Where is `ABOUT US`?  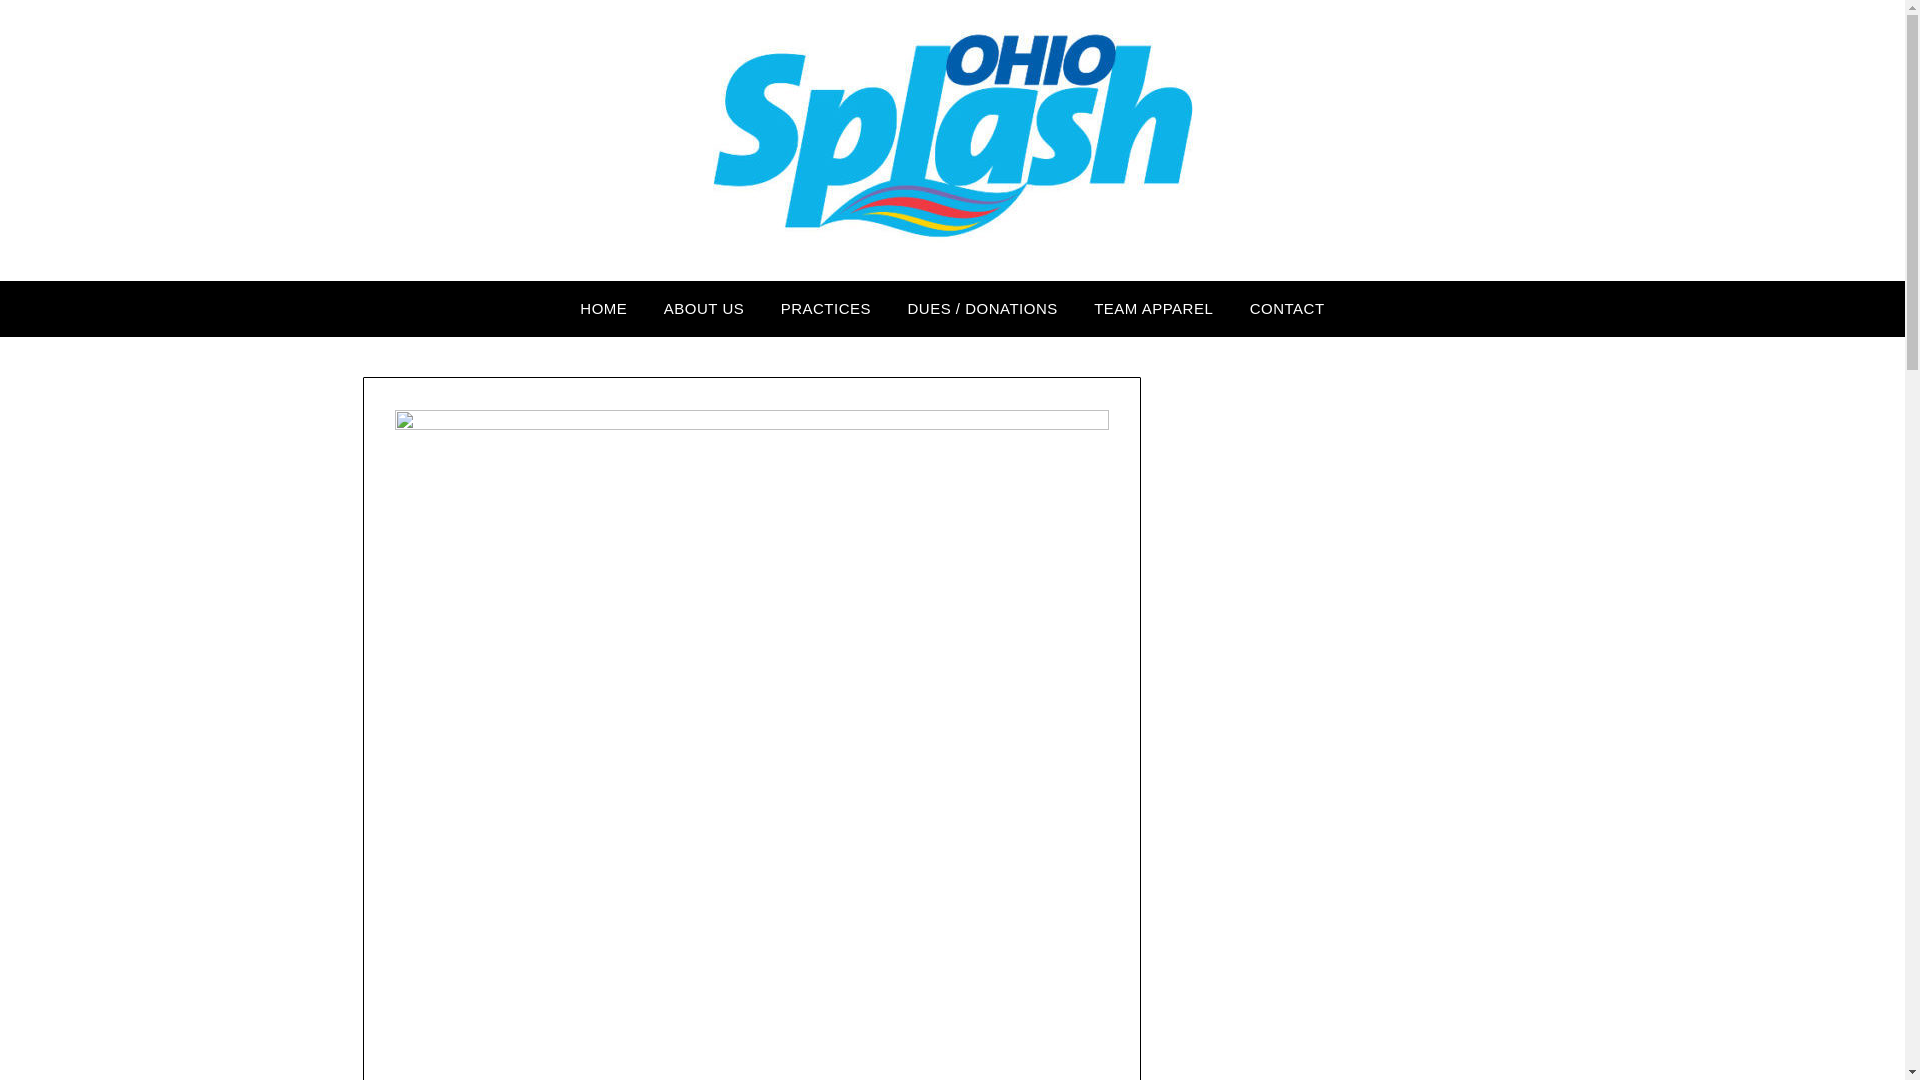
ABOUT US is located at coordinates (704, 308).